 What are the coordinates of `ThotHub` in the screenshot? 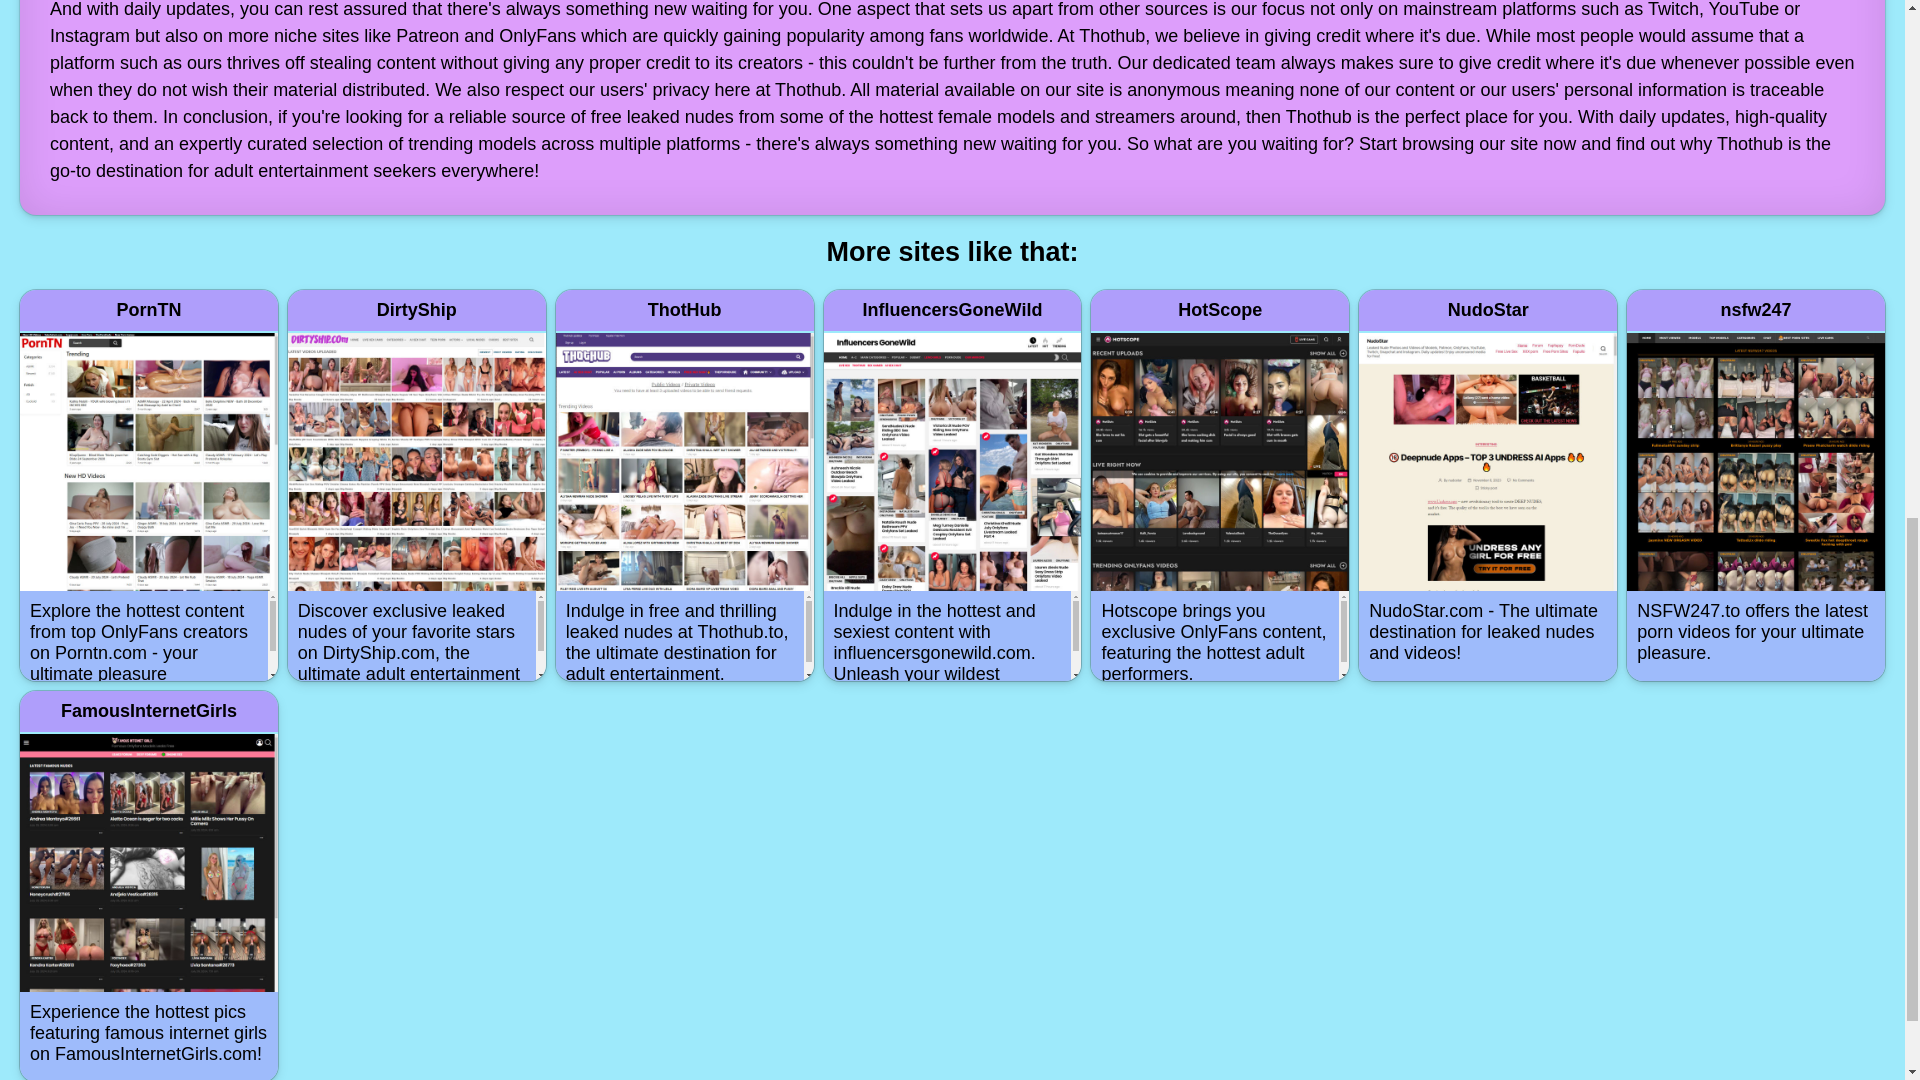 It's located at (684, 310).